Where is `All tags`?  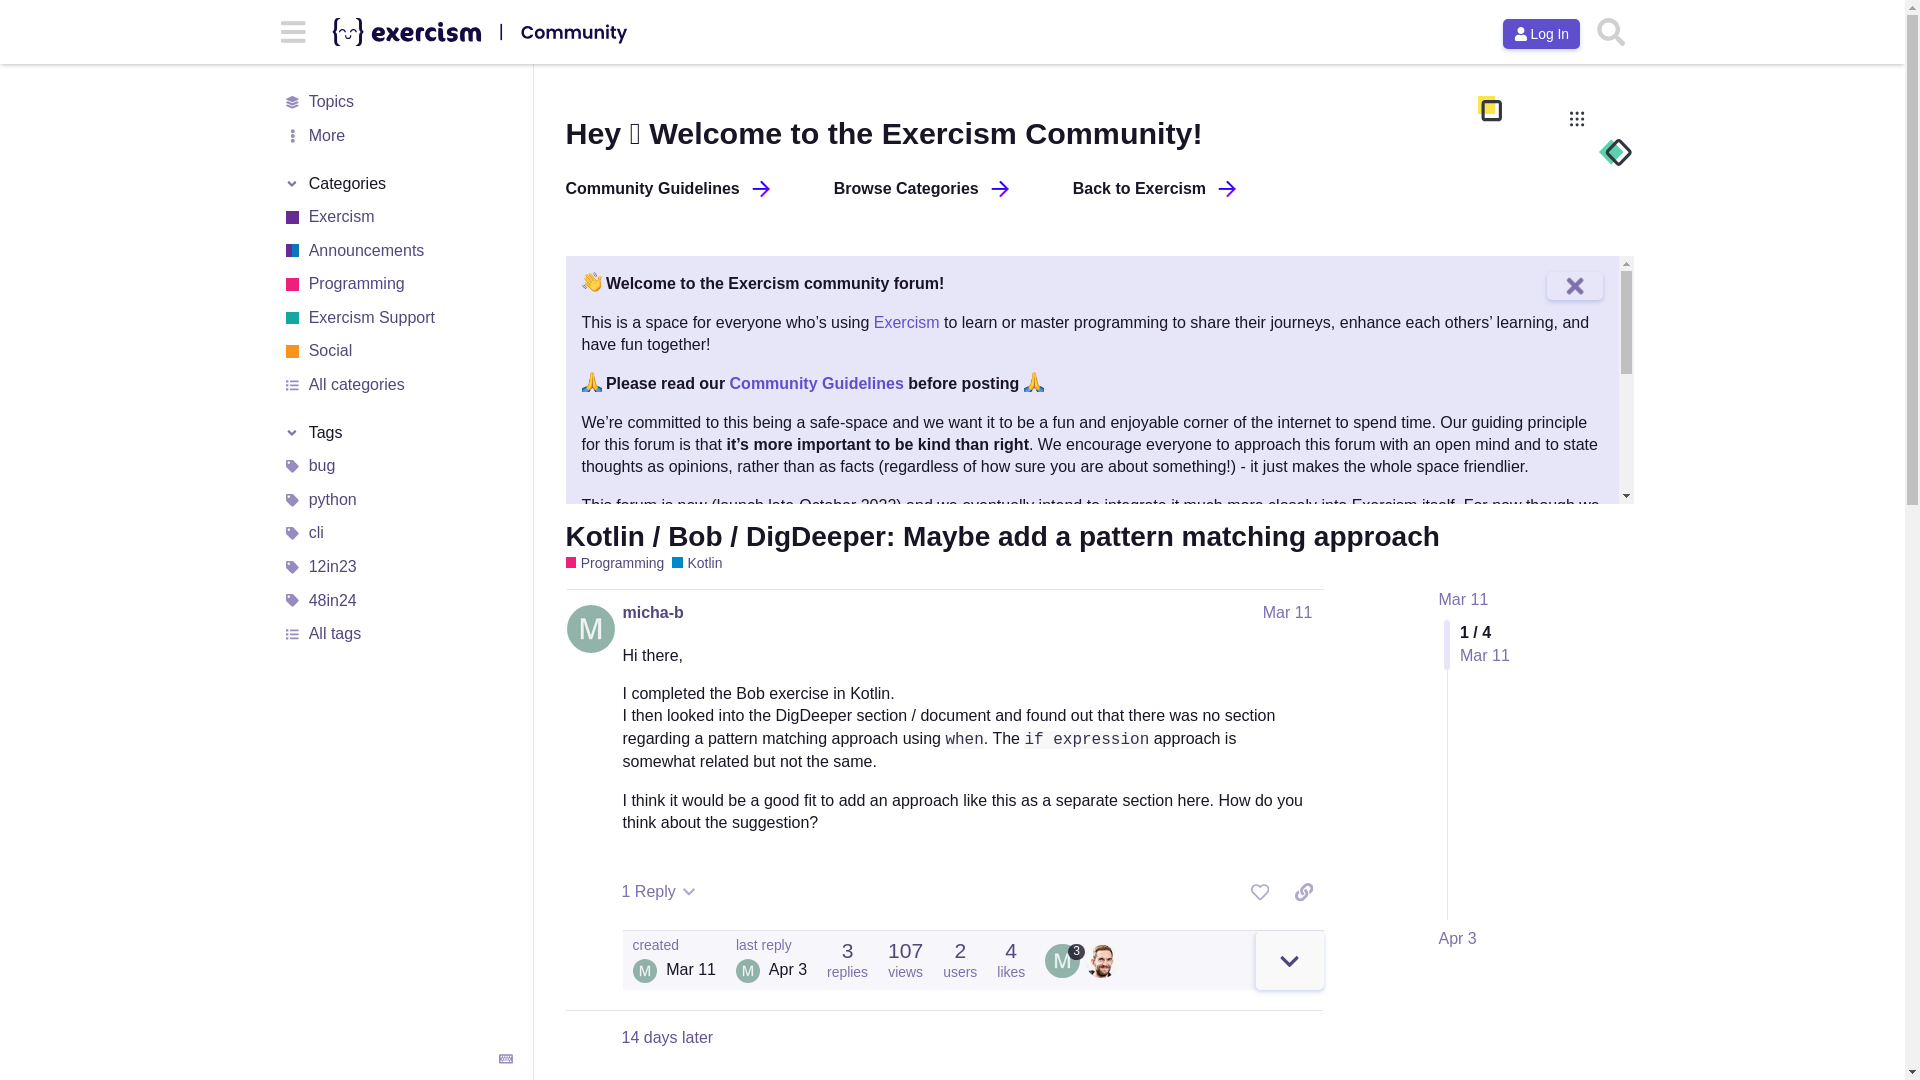
All tags is located at coordinates (397, 634).